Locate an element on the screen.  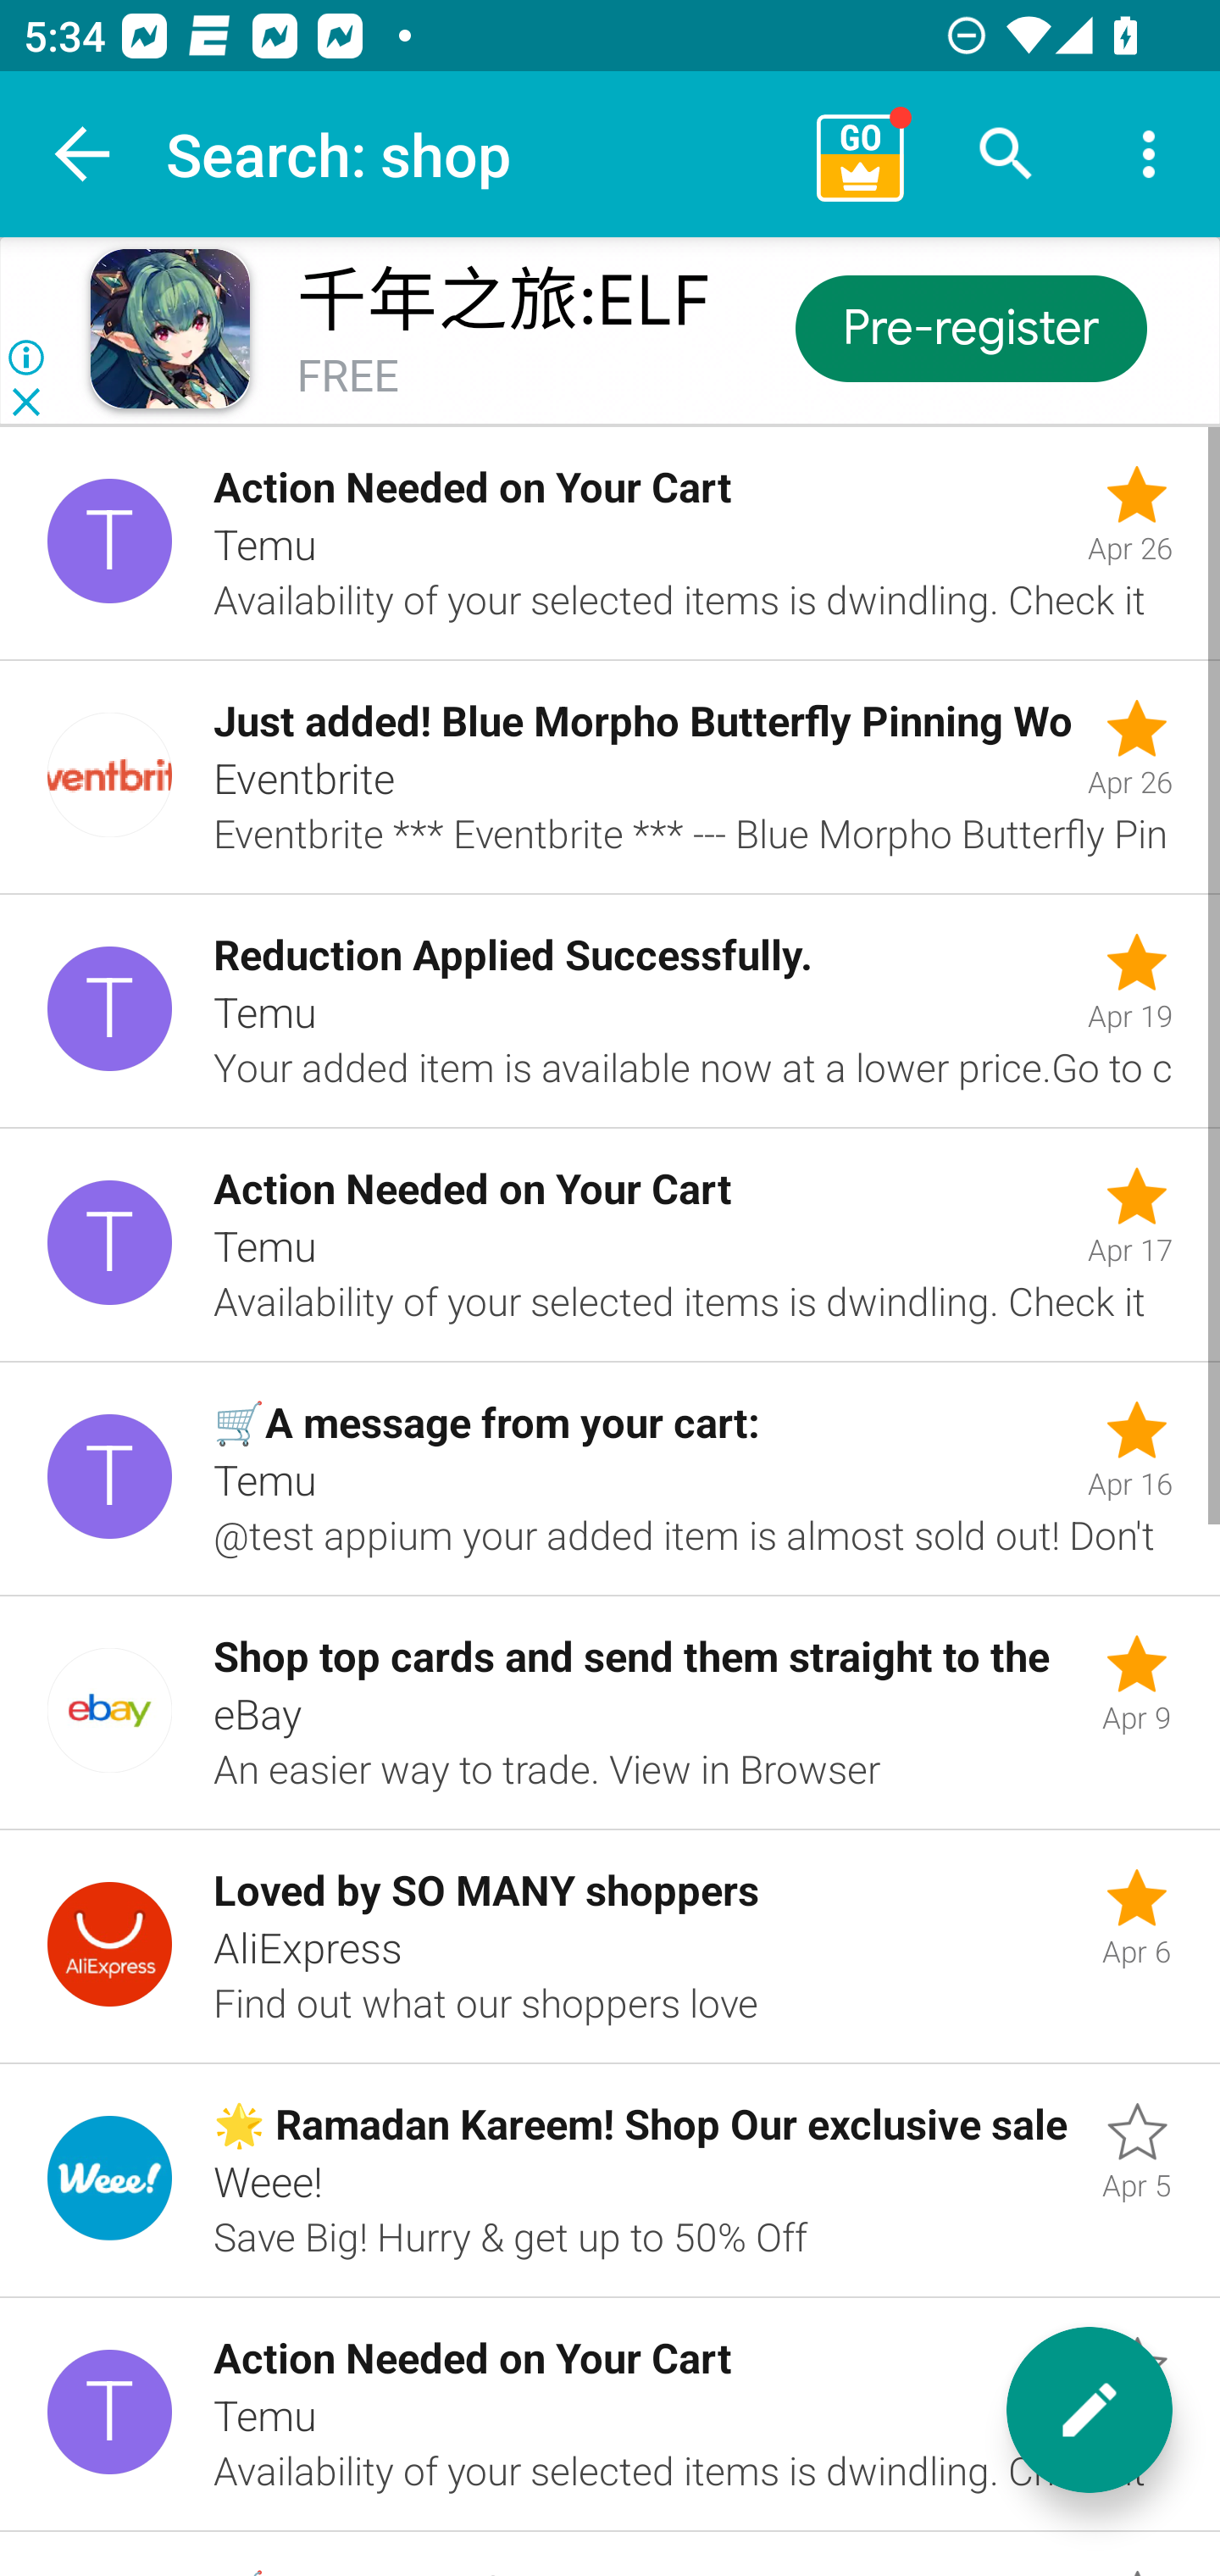
New message is located at coordinates (1090, 2410).